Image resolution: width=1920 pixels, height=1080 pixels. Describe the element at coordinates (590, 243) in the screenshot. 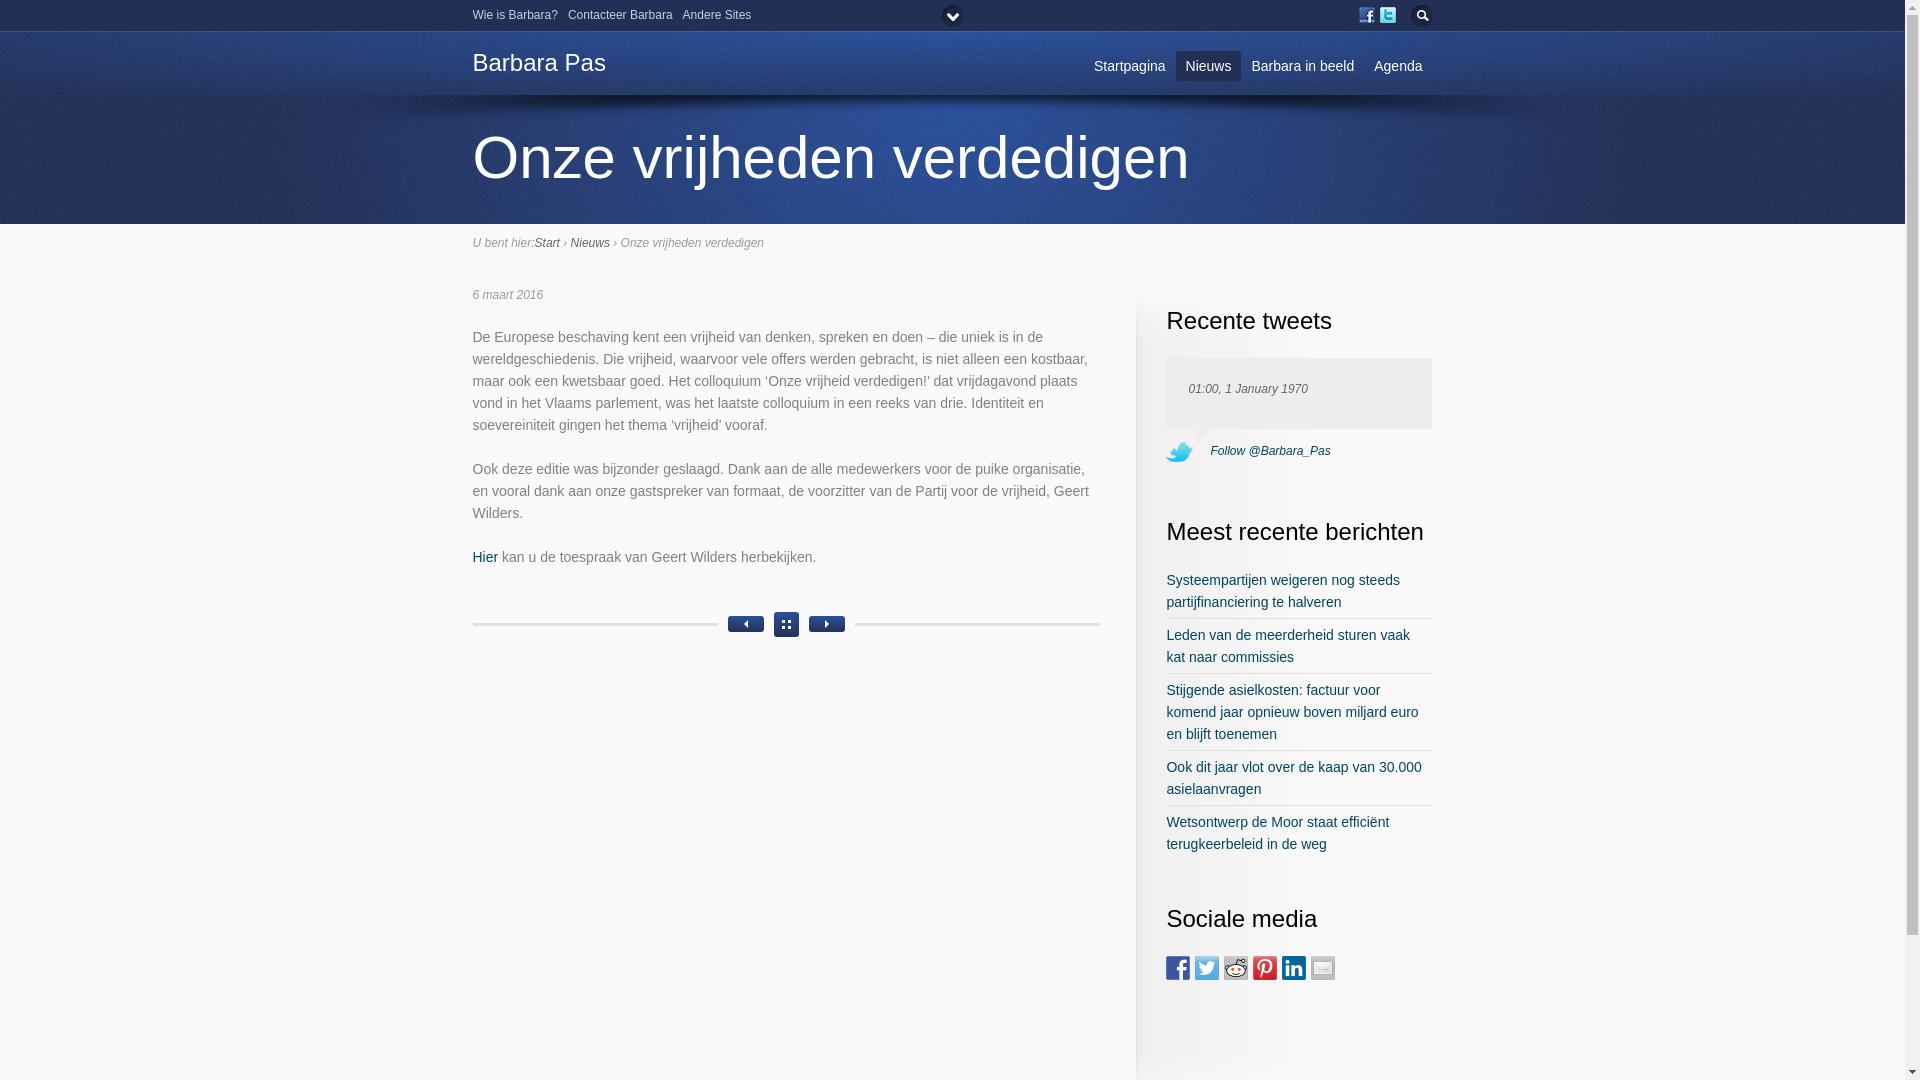

I see `Nieuws` at that location.